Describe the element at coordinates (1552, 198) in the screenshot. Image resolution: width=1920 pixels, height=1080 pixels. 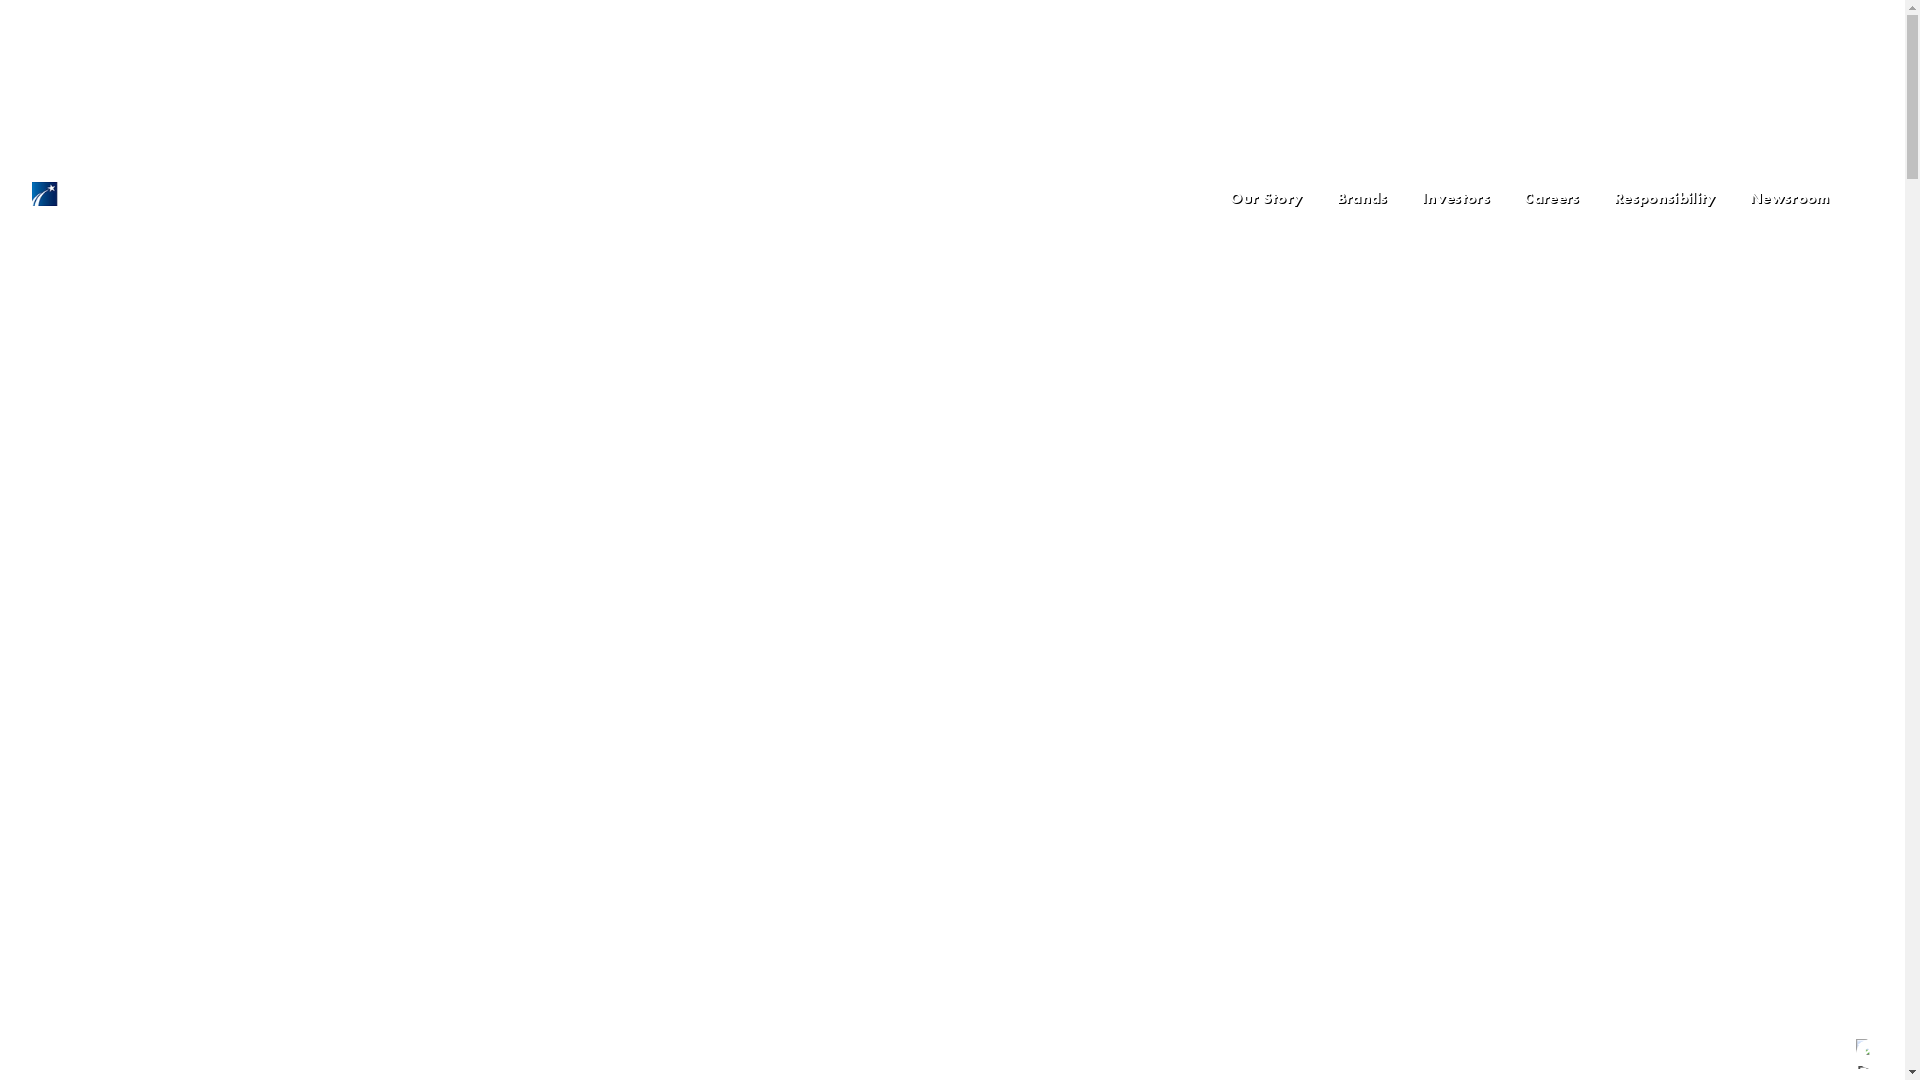
I see `Careers` at that location.